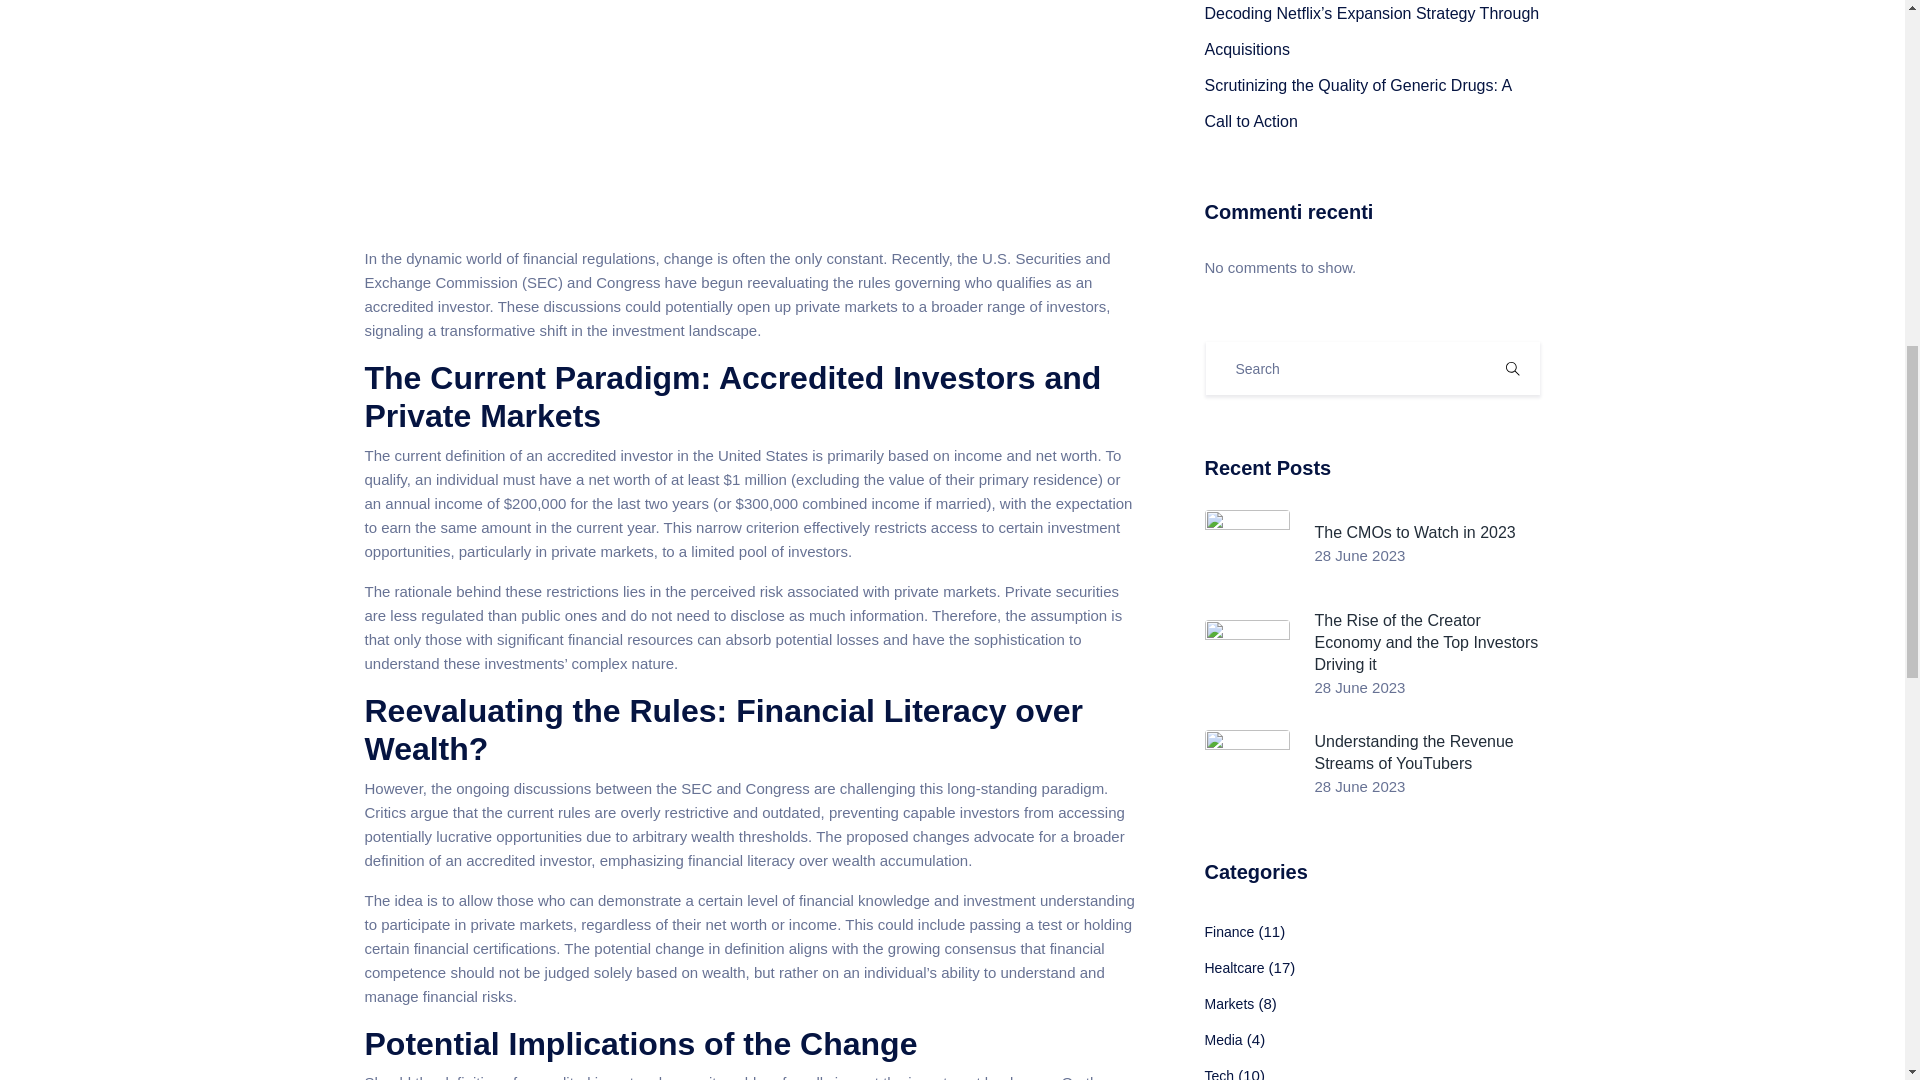  Describe the element at coordinates (1218, 1074) in the screenshot. I see `Tech` at that location.